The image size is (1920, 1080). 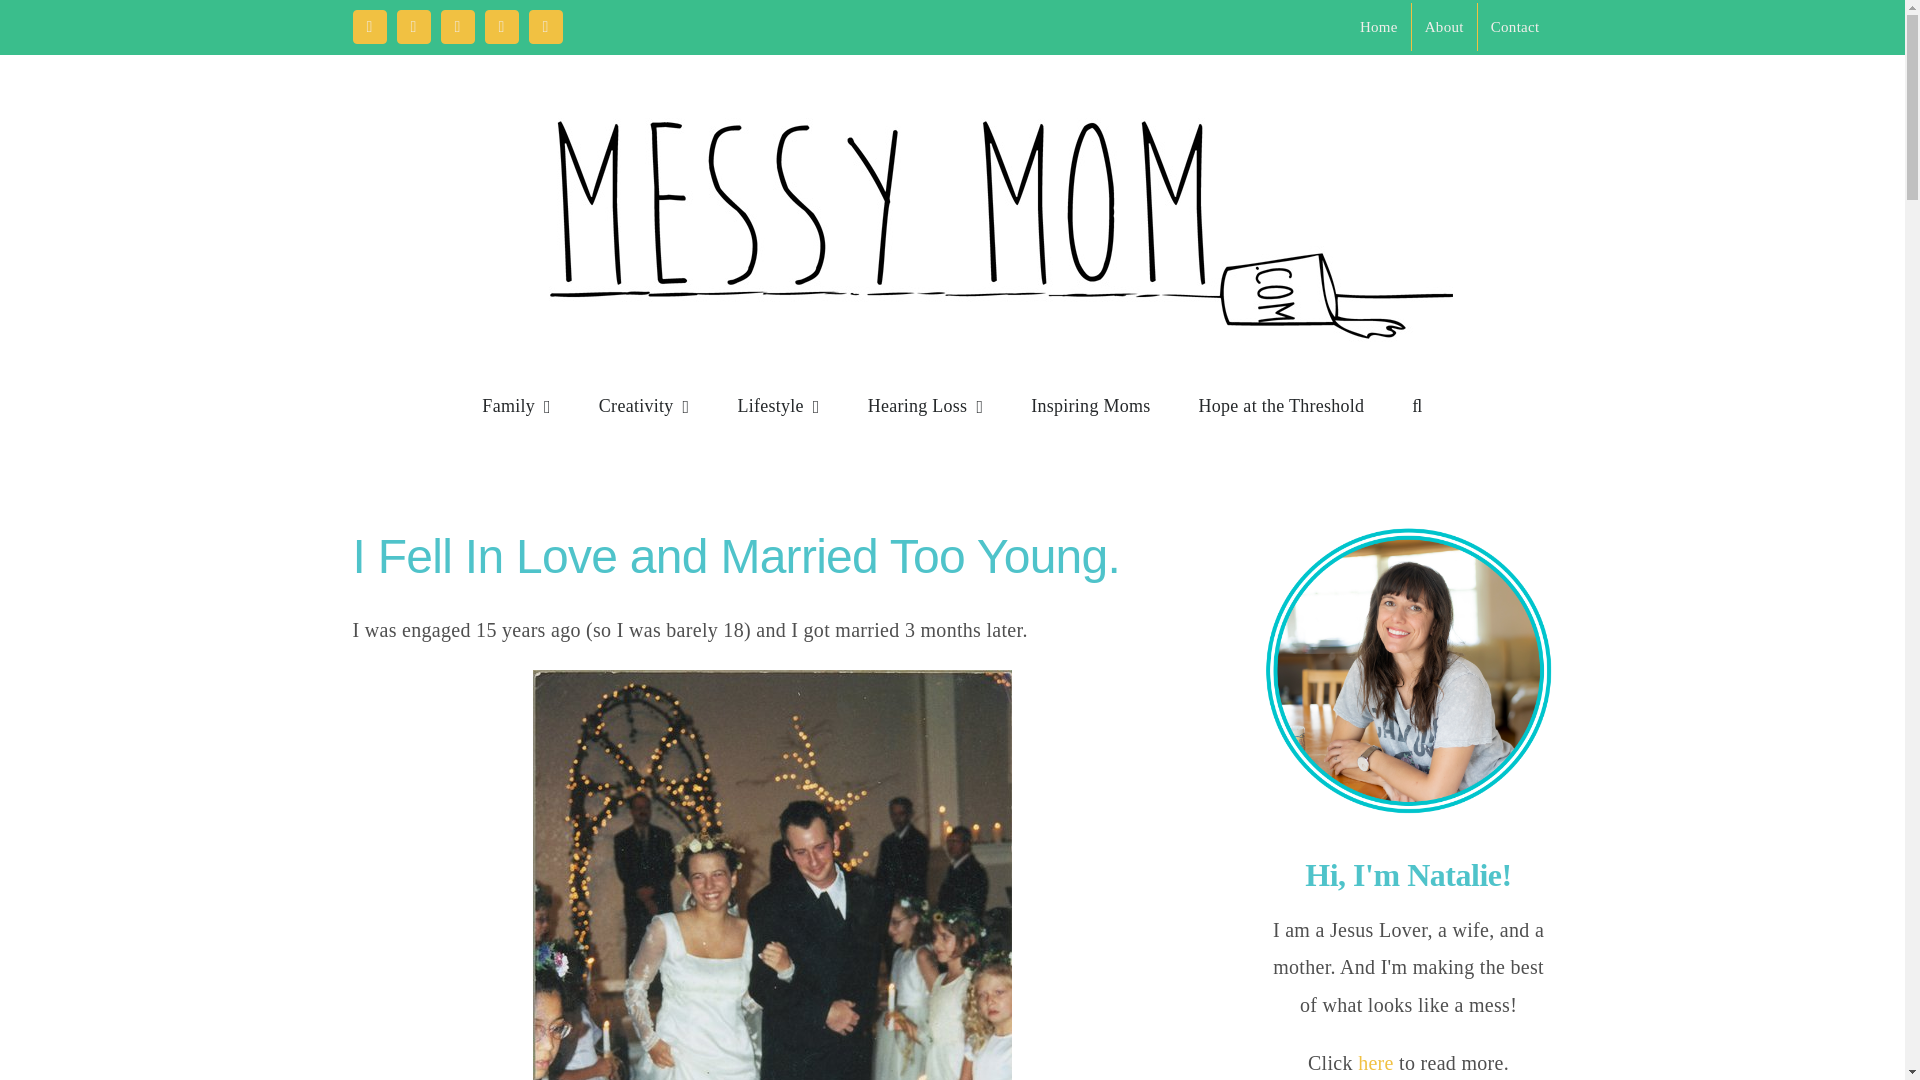 I want to click on Facebook, so click(x=368, y=26).